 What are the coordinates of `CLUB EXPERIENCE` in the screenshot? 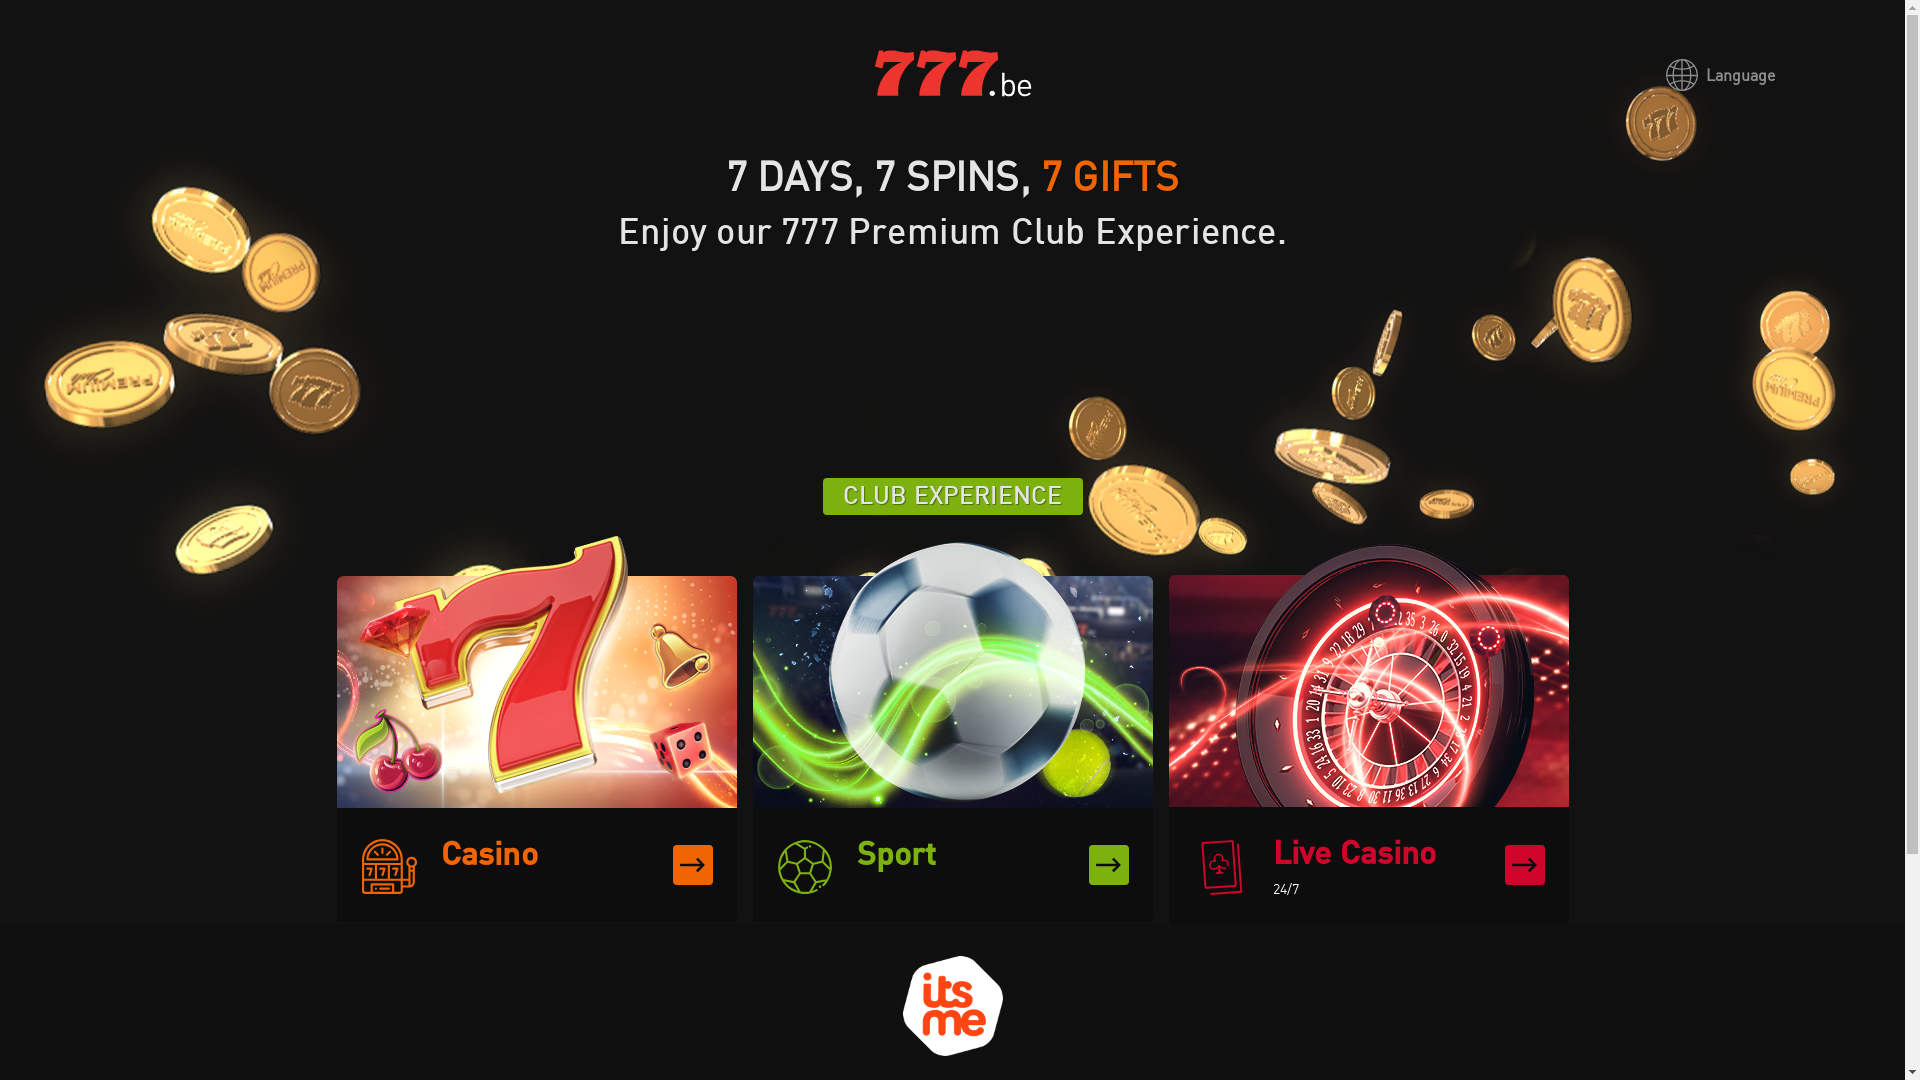 It's located at (952, 496).